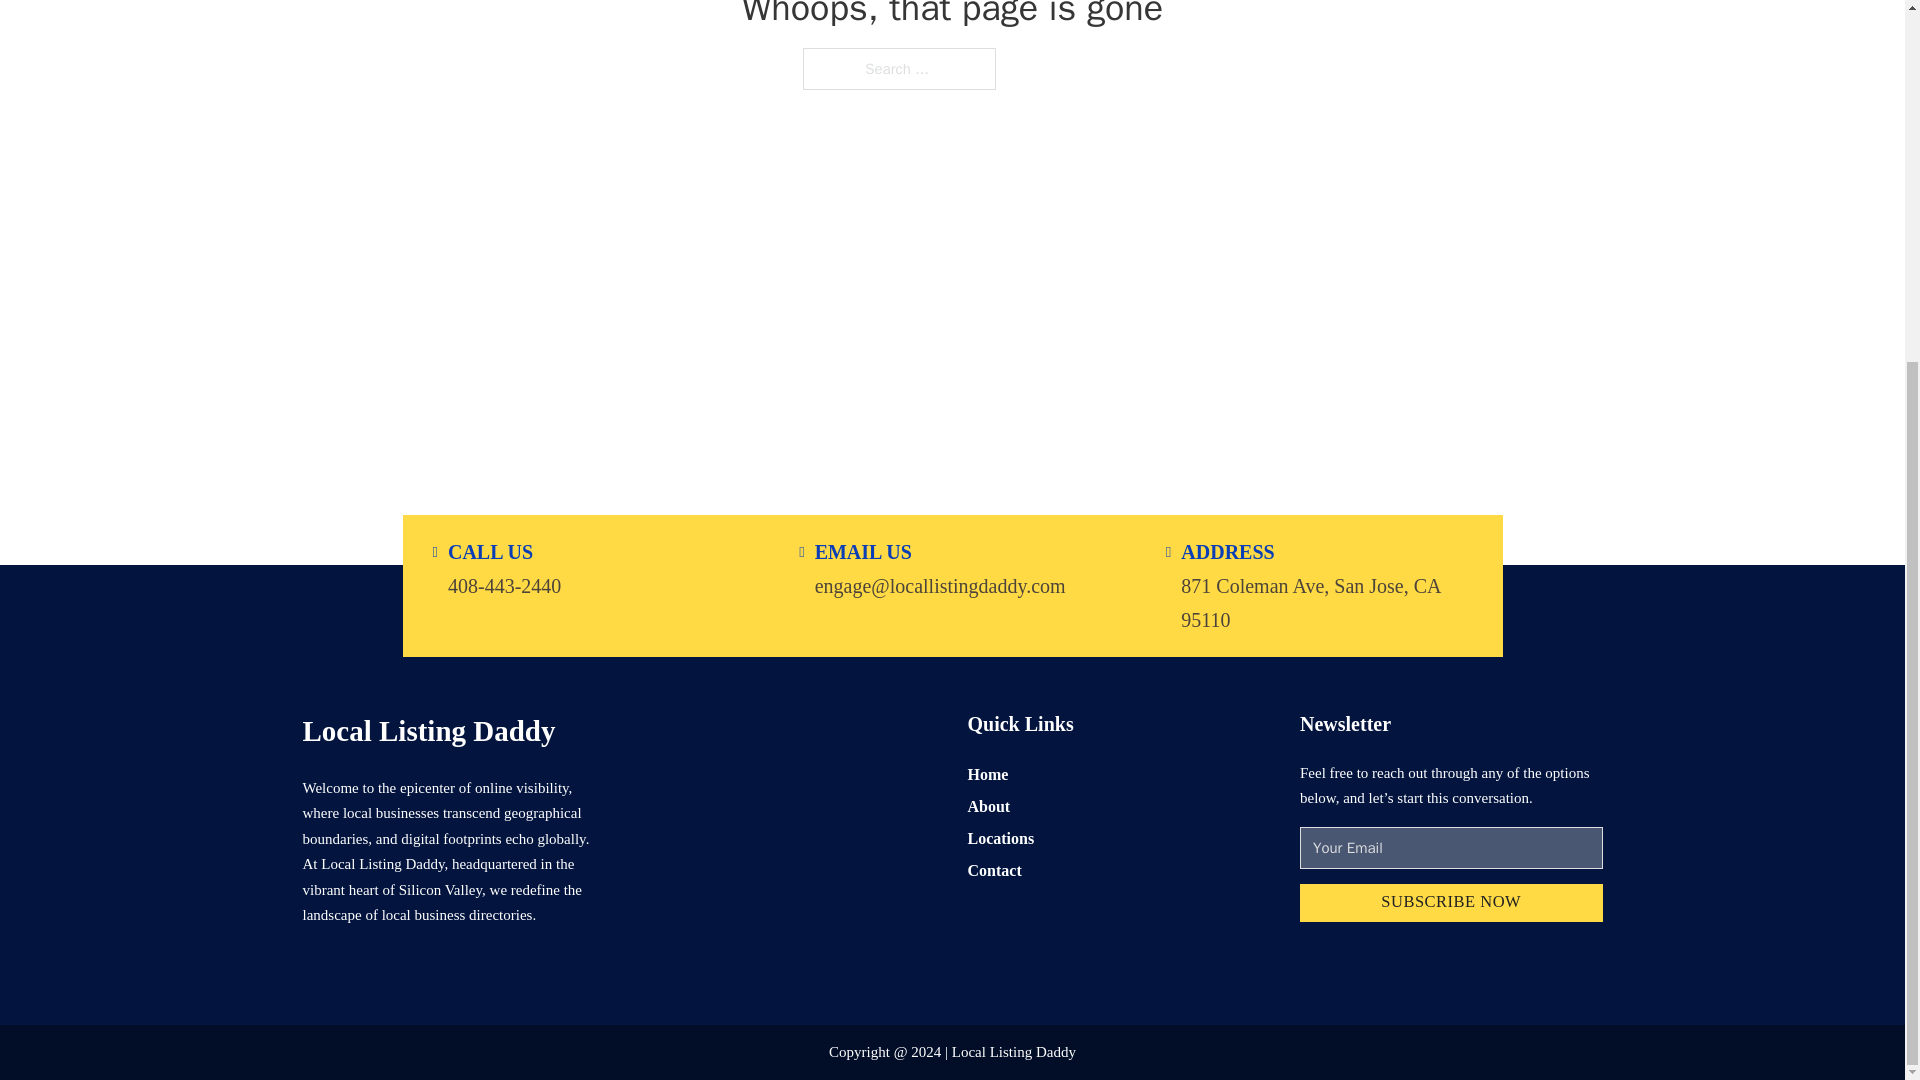  Describe the element at coordinates (988, 774) in the screenshot. I see `Home` at that location.